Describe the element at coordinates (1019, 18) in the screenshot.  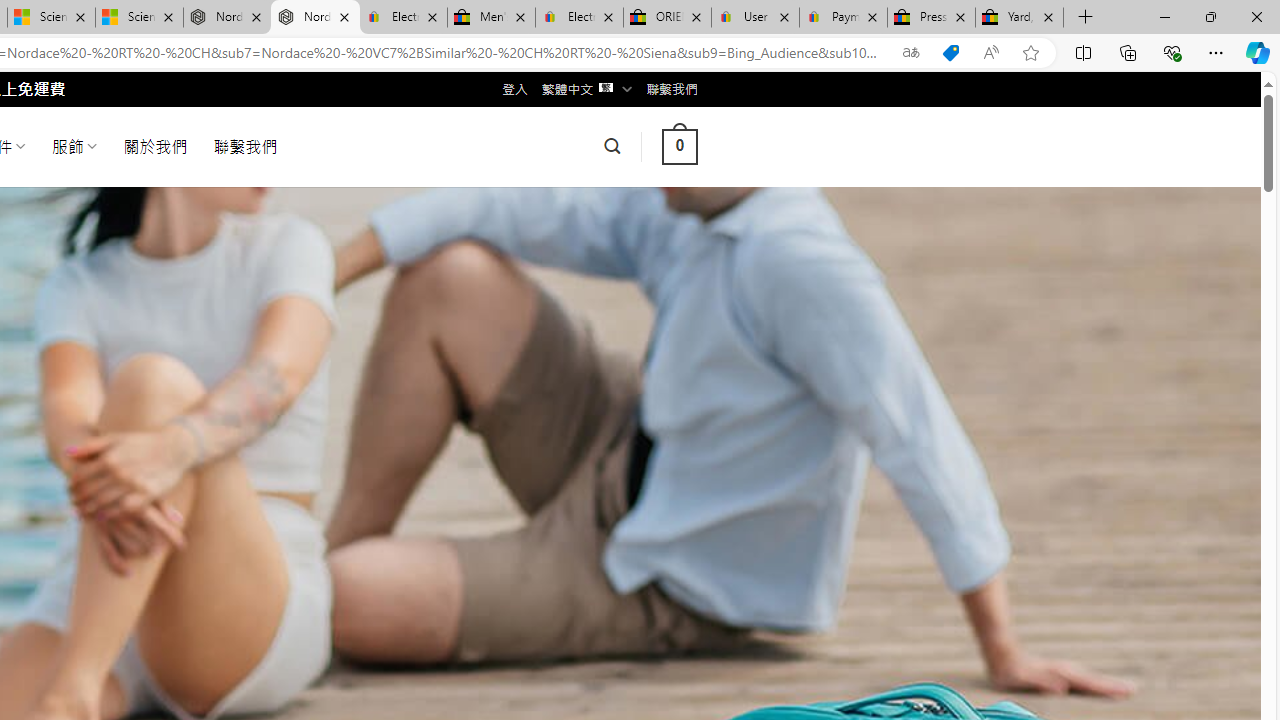
I see `Yard, Garden & Outdoor Living` at that location.